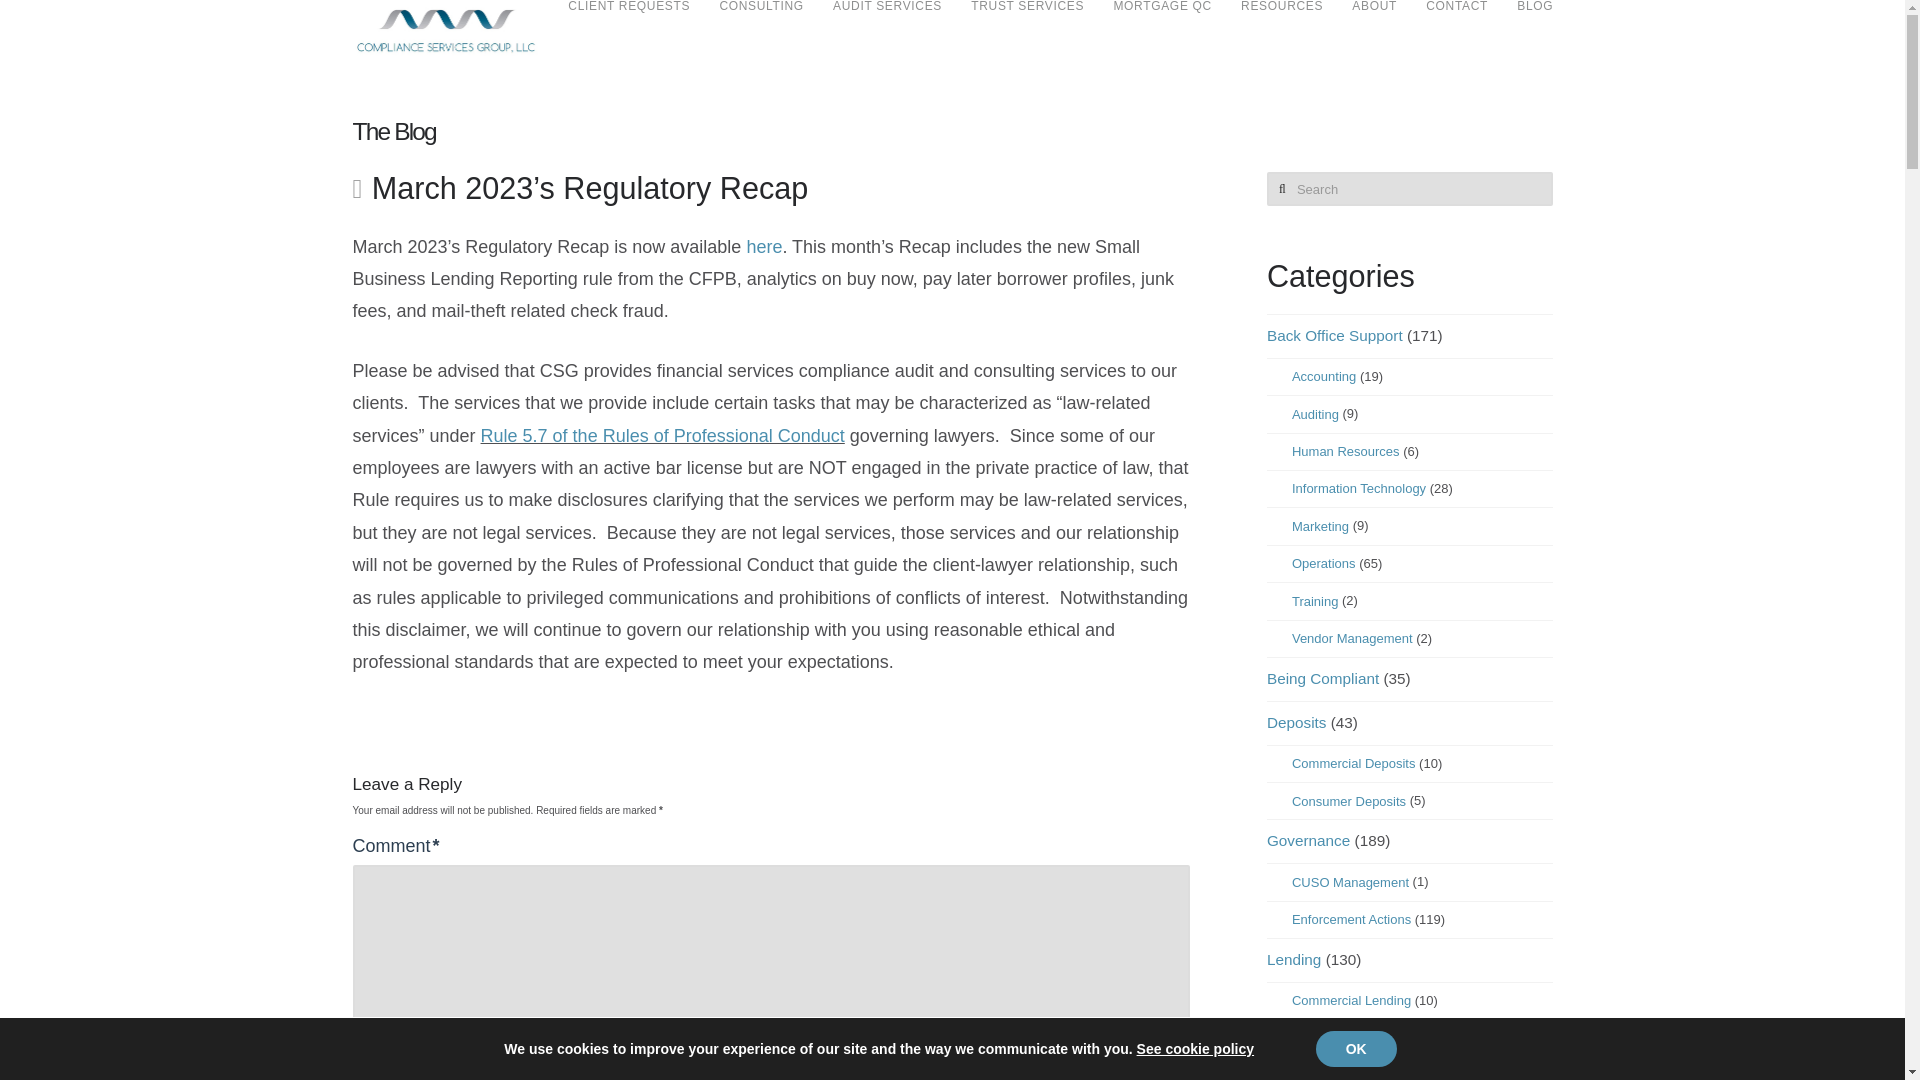 This screenshot has width=1920, height=1080. What do you see at coordinates (1324, 564) in the screenshot?
I see `Operations` at bounding box center [1324, 564].